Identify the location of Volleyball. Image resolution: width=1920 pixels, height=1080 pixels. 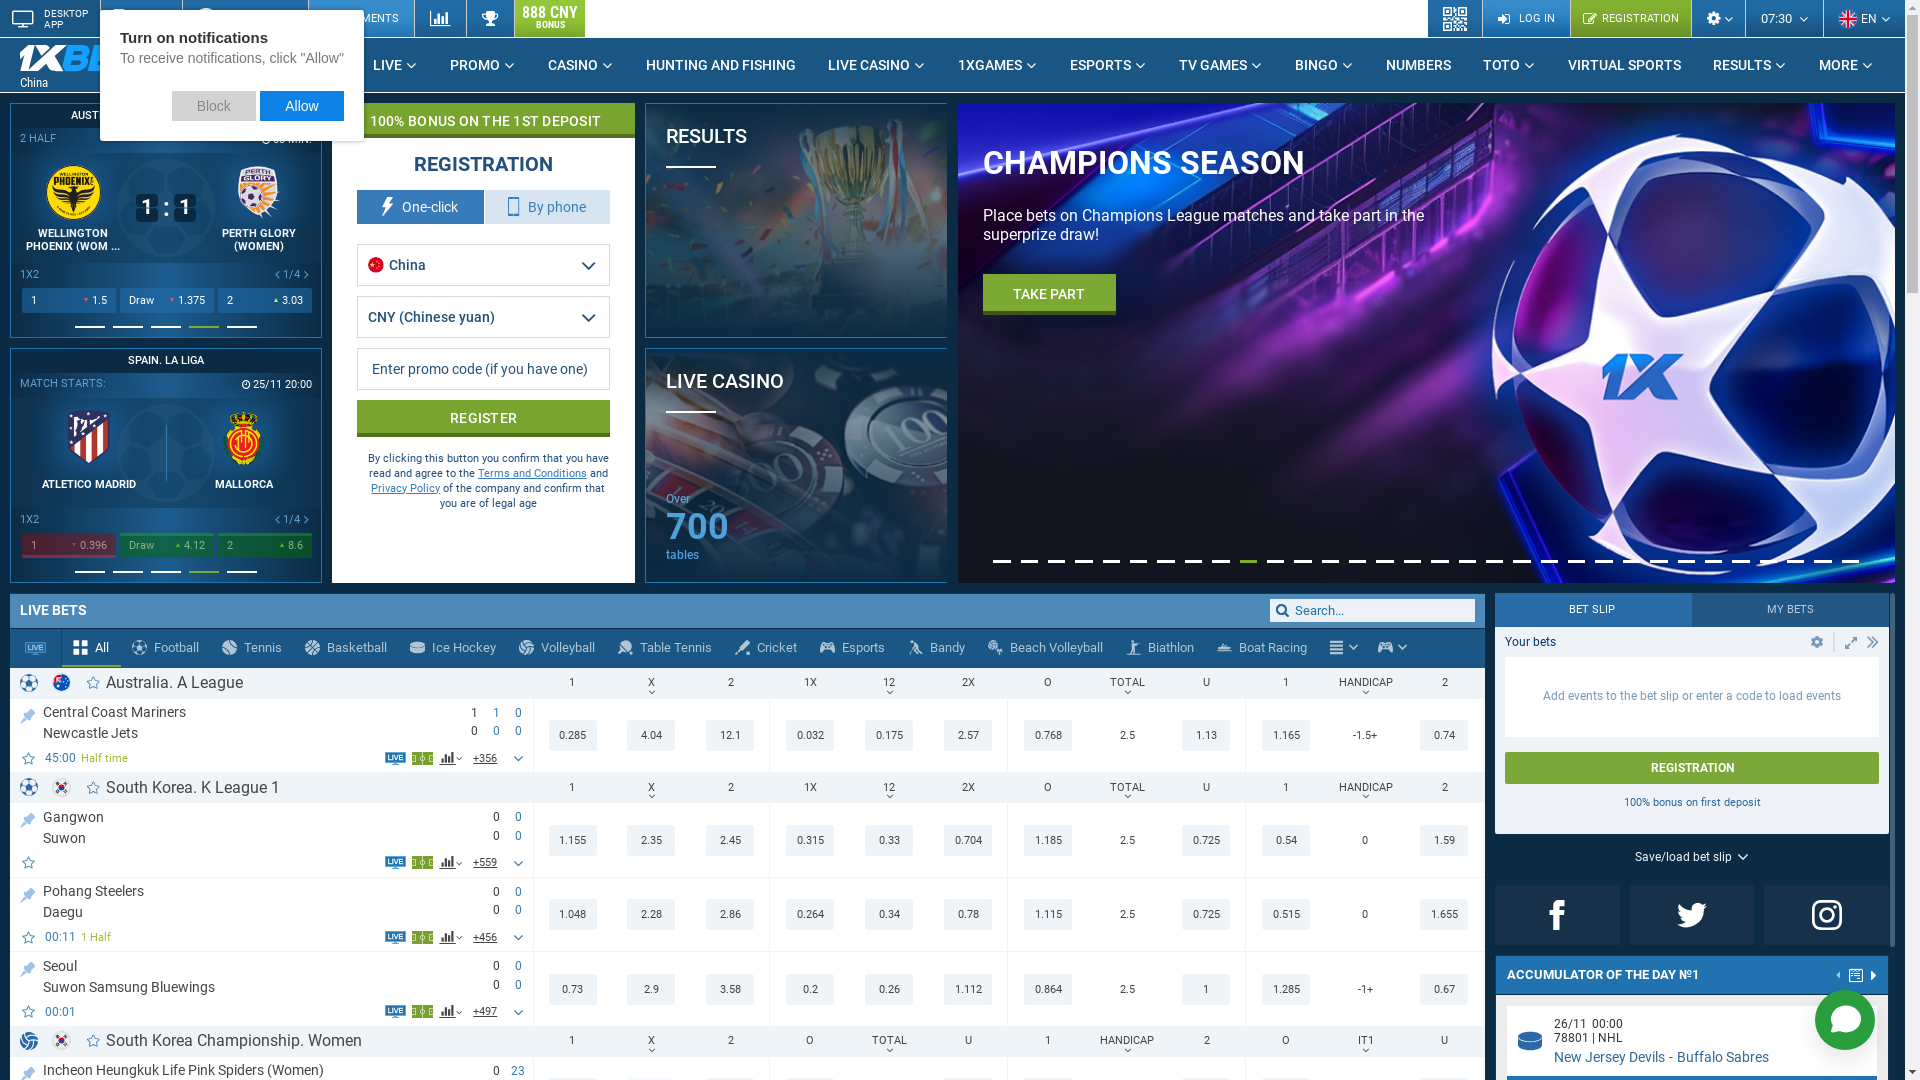
(558, 648).